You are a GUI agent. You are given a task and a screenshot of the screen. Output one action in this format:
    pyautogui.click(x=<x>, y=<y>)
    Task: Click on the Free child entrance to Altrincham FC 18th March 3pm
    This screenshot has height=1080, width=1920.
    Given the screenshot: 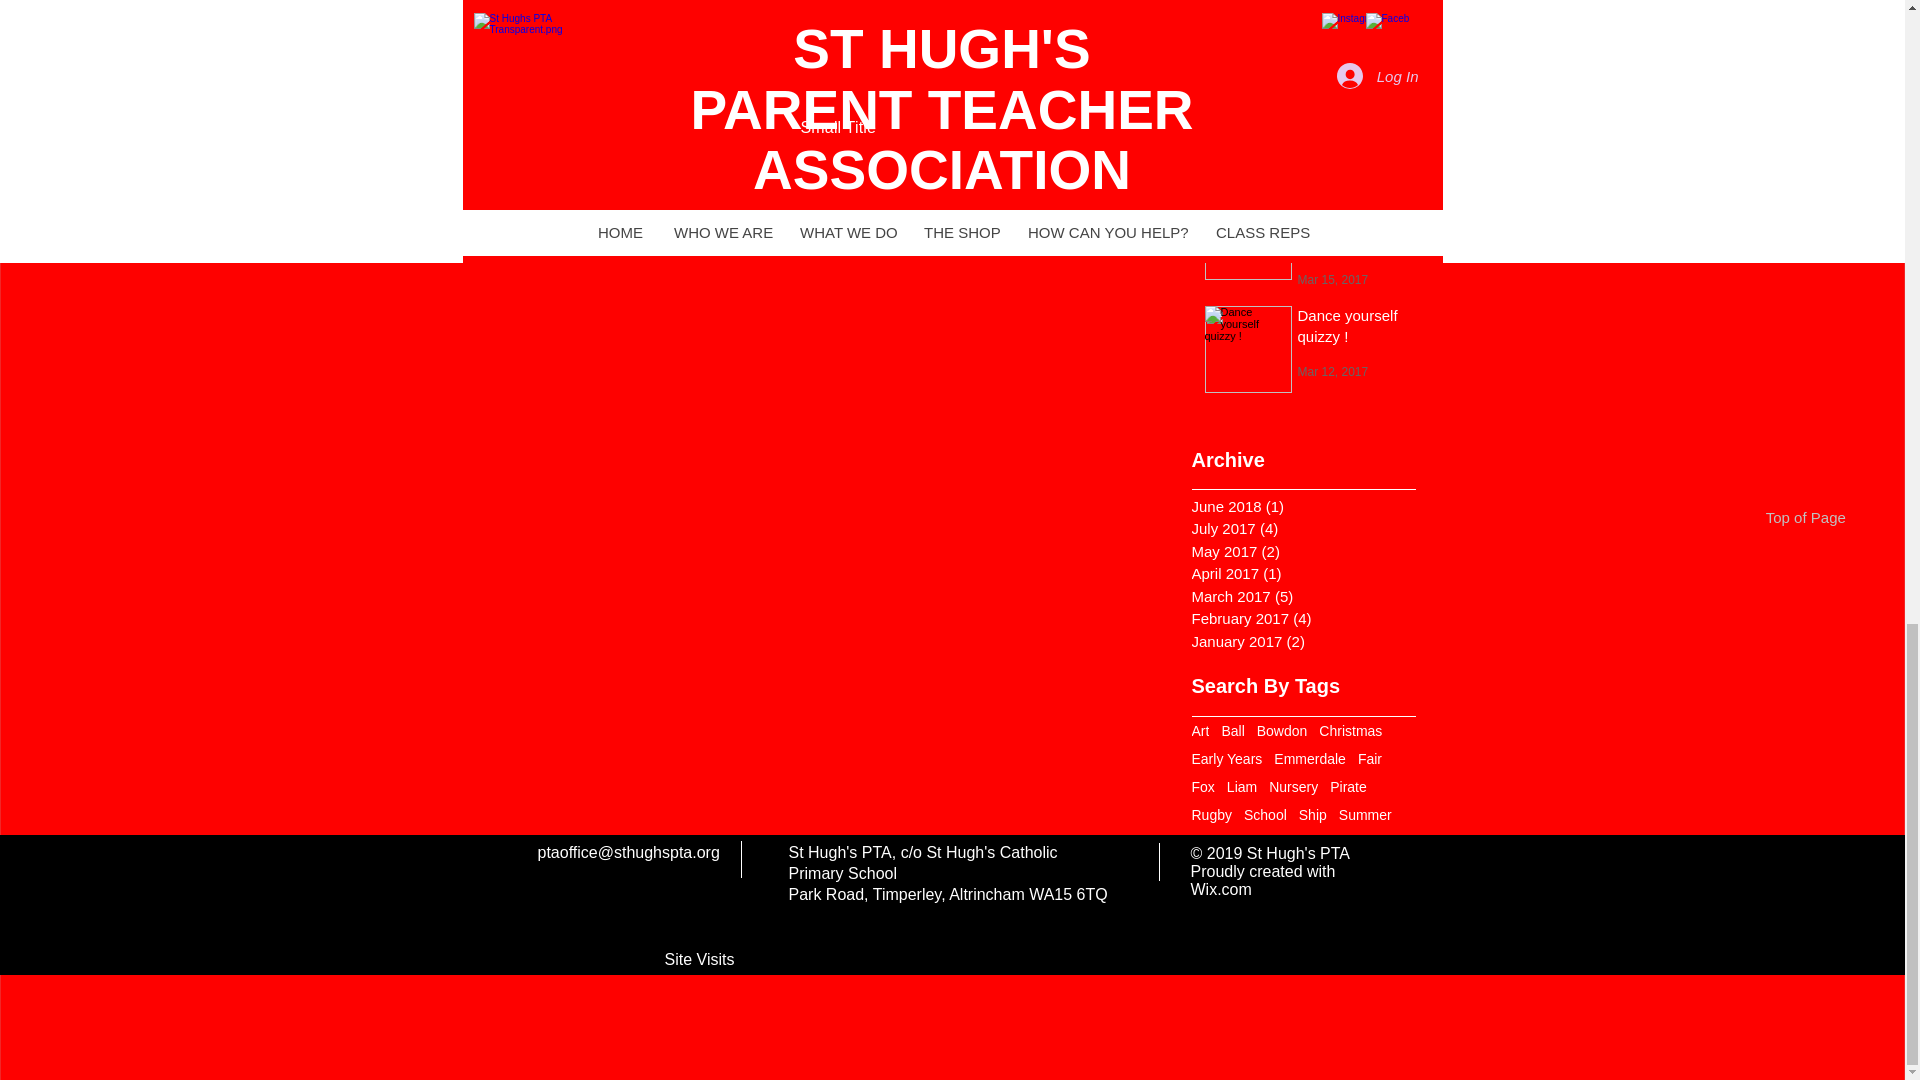 What is the action you would take?
    pyautogui.click(x=1354, y=228)
    